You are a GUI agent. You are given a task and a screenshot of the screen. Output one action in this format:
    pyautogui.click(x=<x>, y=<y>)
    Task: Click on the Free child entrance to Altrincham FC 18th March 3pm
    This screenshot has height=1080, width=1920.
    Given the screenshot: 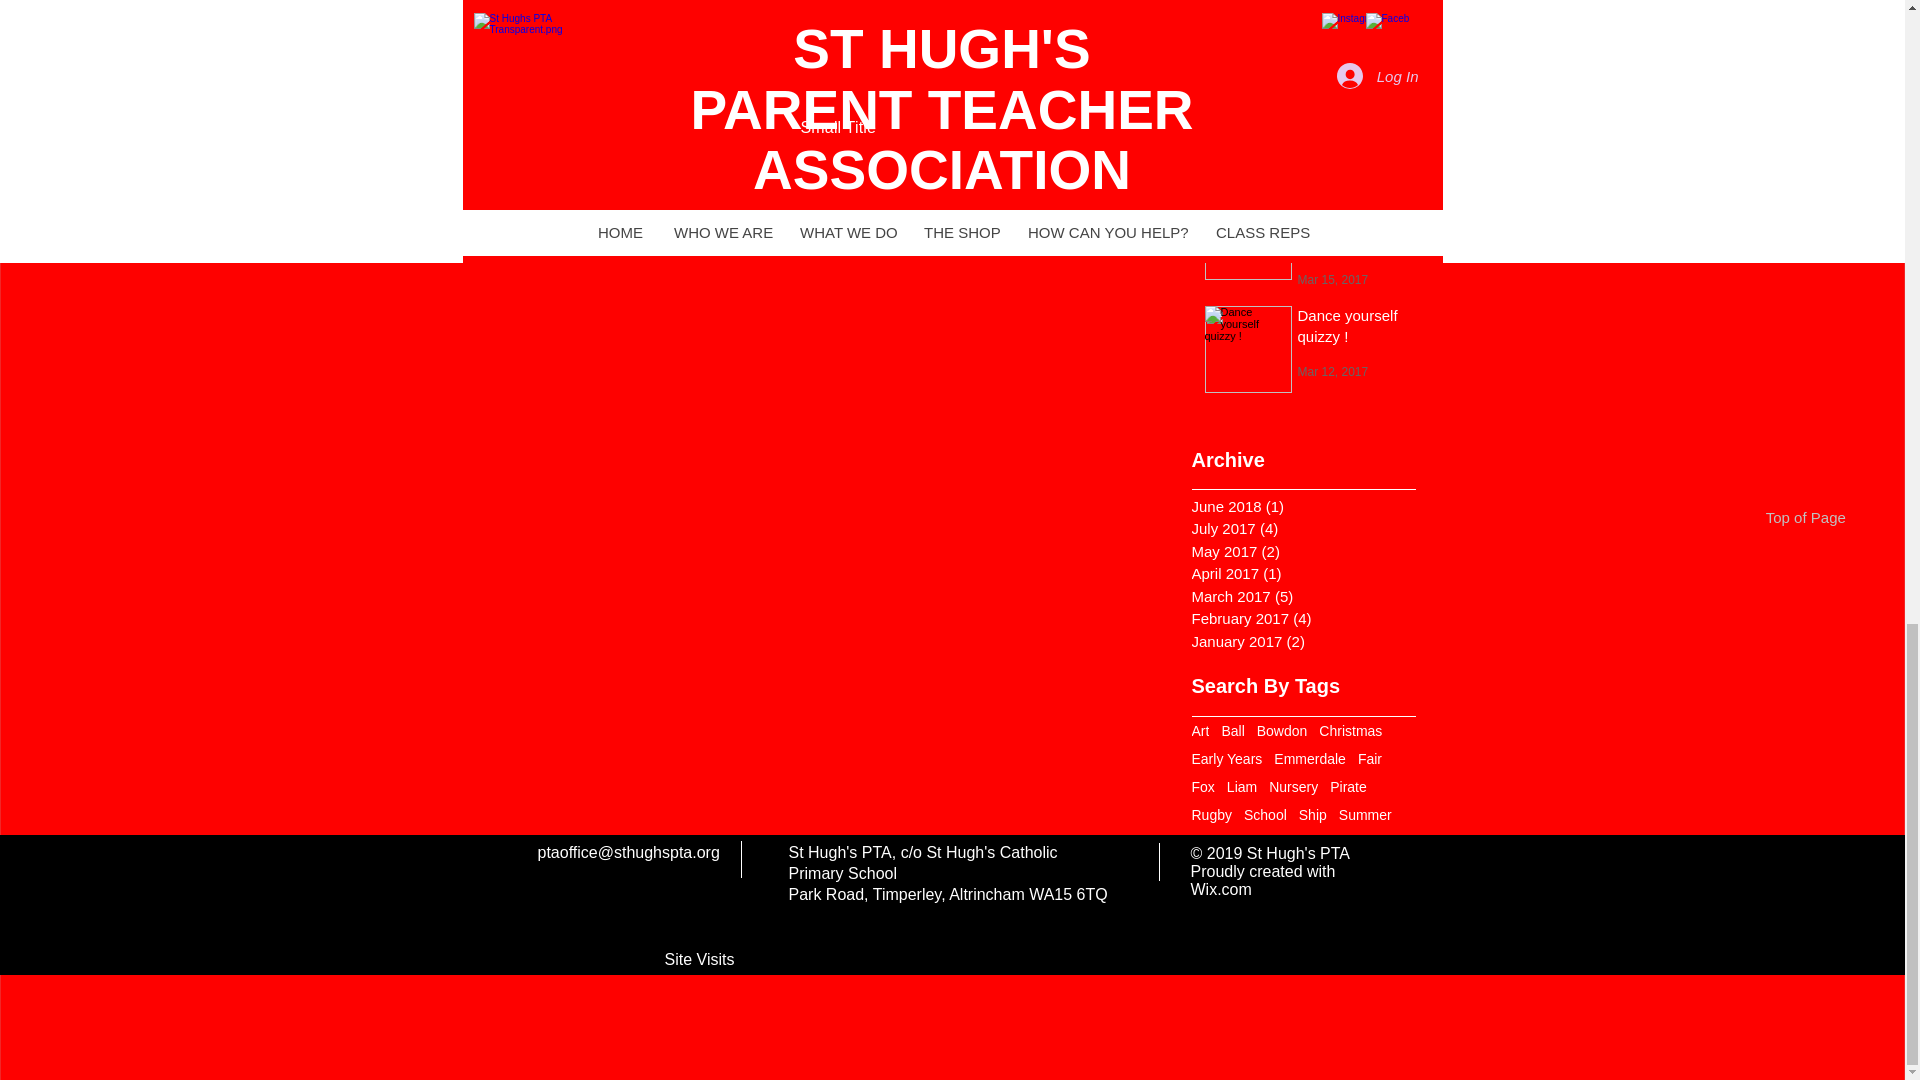 What is the action you would take?
    pyautogui.click(x=1354, y=228)
    